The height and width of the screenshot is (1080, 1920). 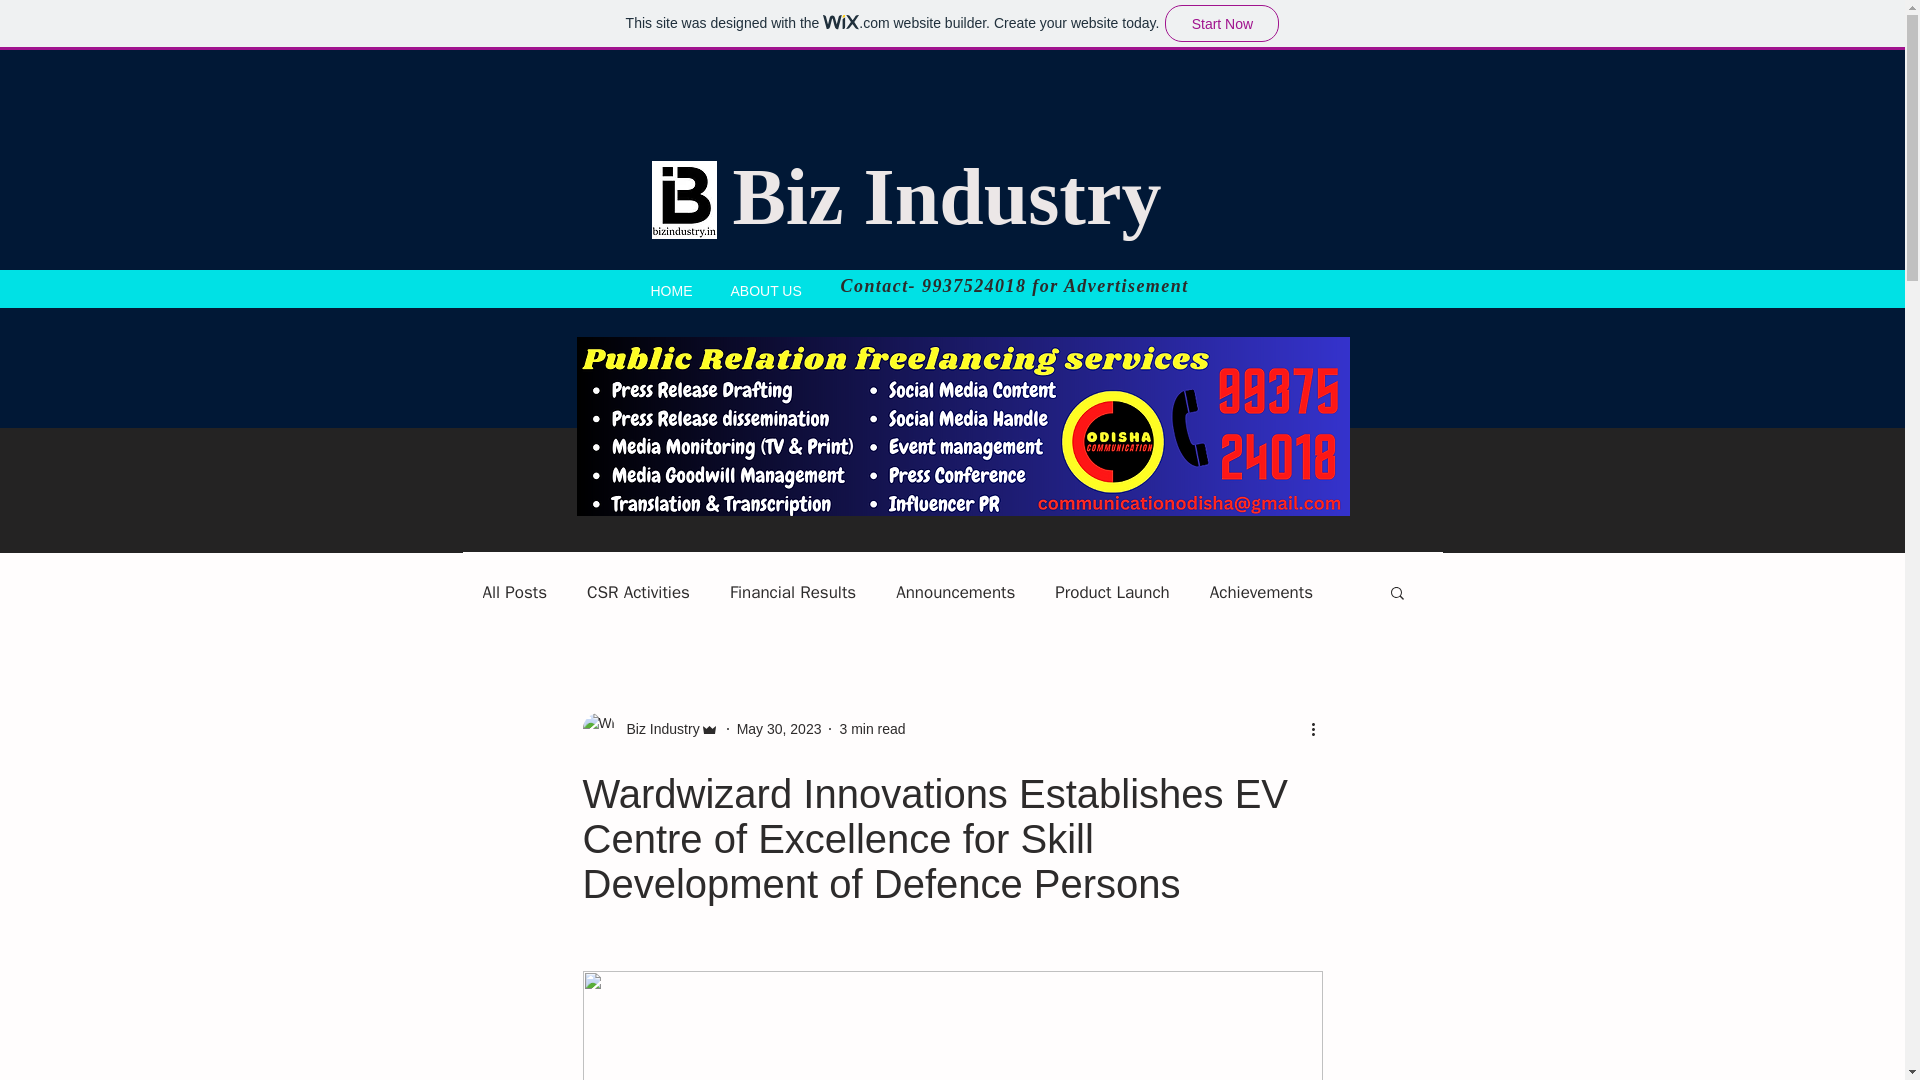 What do you see at coordinates (779, 728) in the screenshot?
I see `May 30, 2023` at bounding box center [779, 728].